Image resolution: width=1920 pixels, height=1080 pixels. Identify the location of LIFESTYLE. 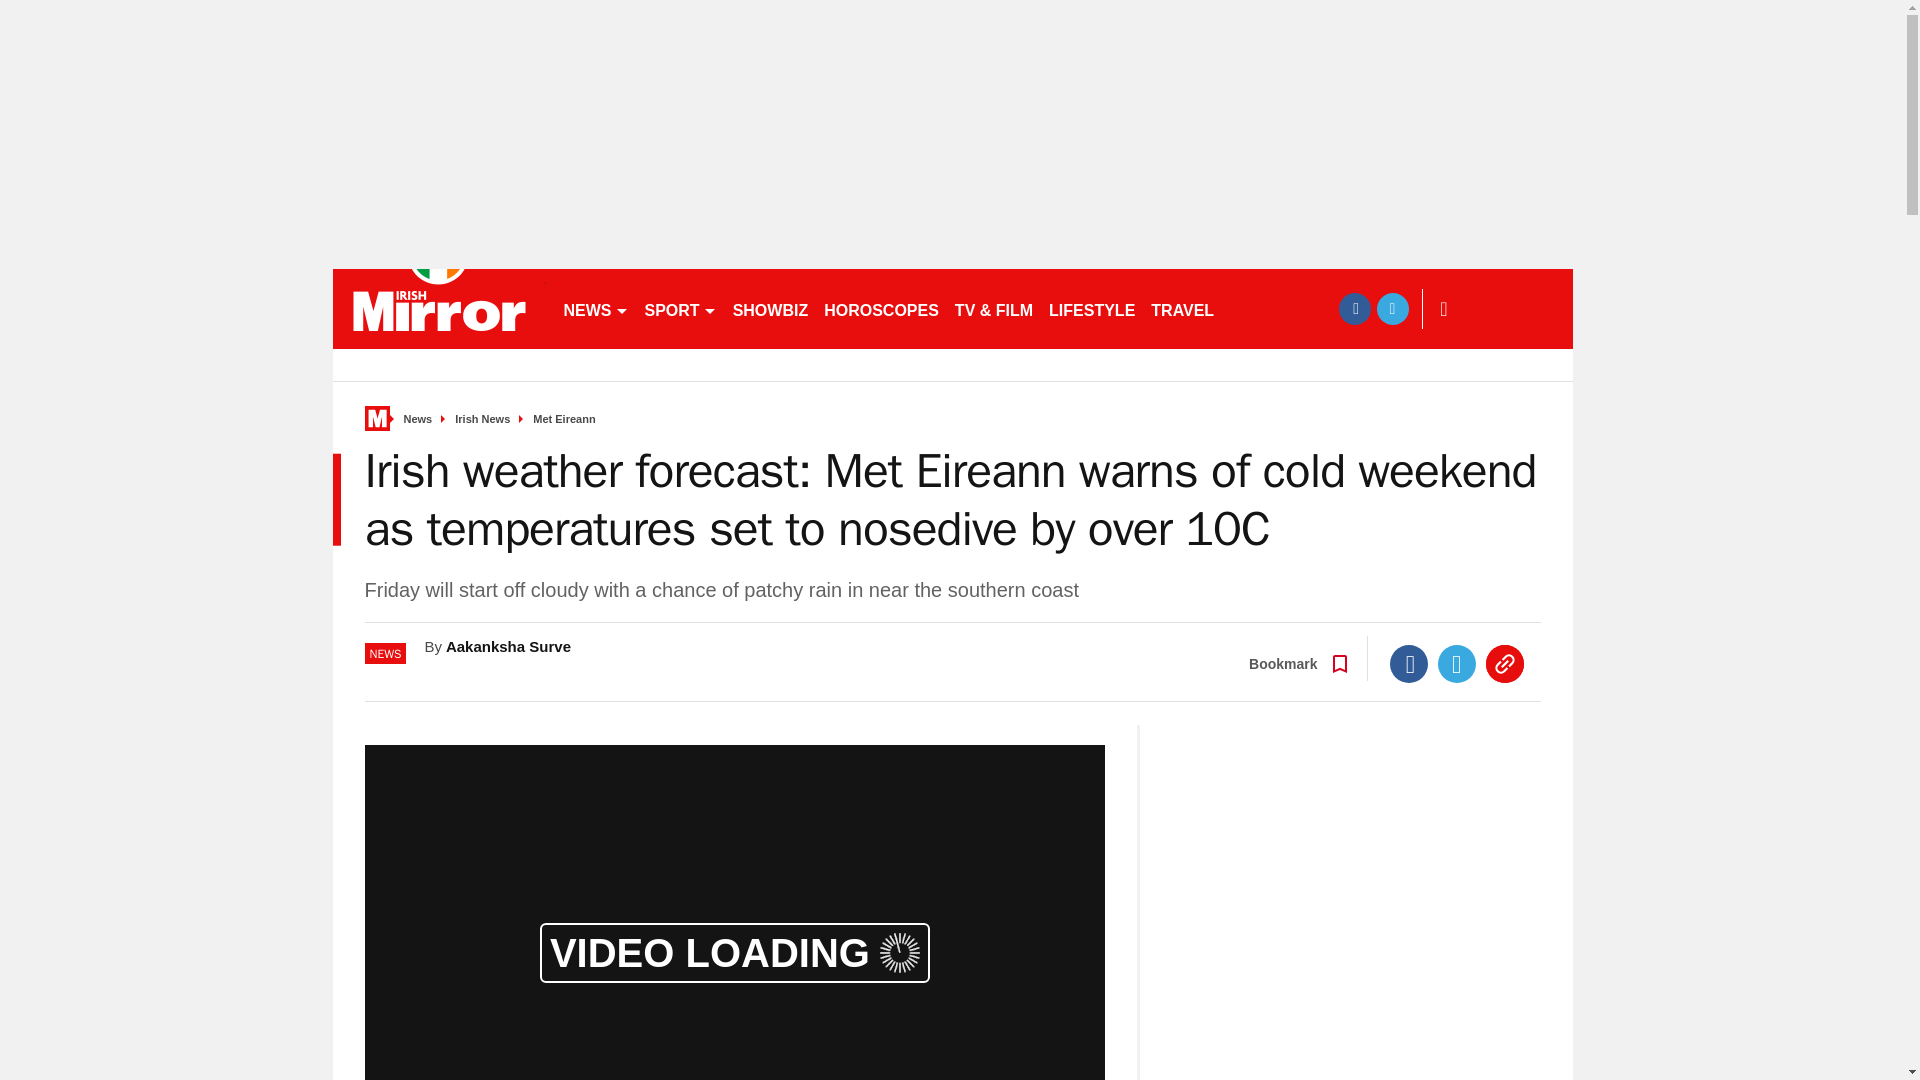
(1091, 308).